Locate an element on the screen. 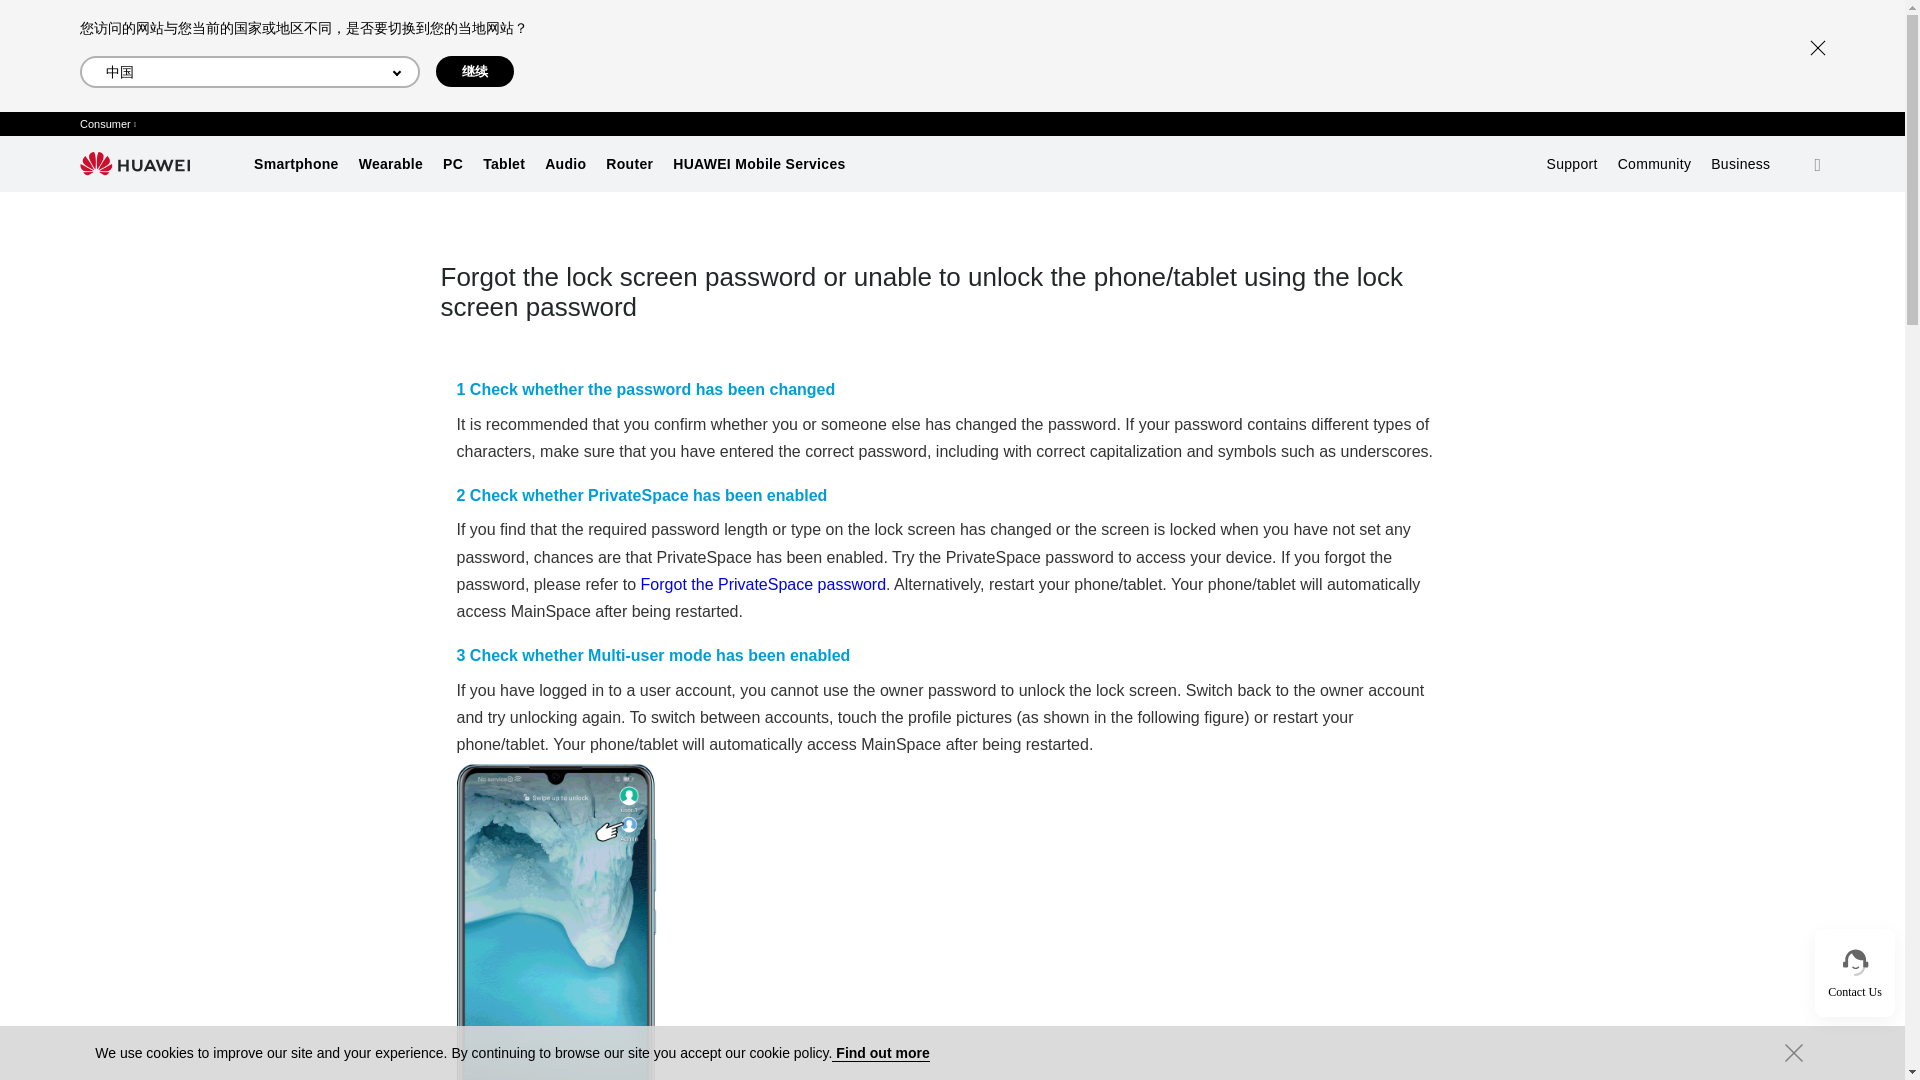  logo is located at coordinates (135, 164).